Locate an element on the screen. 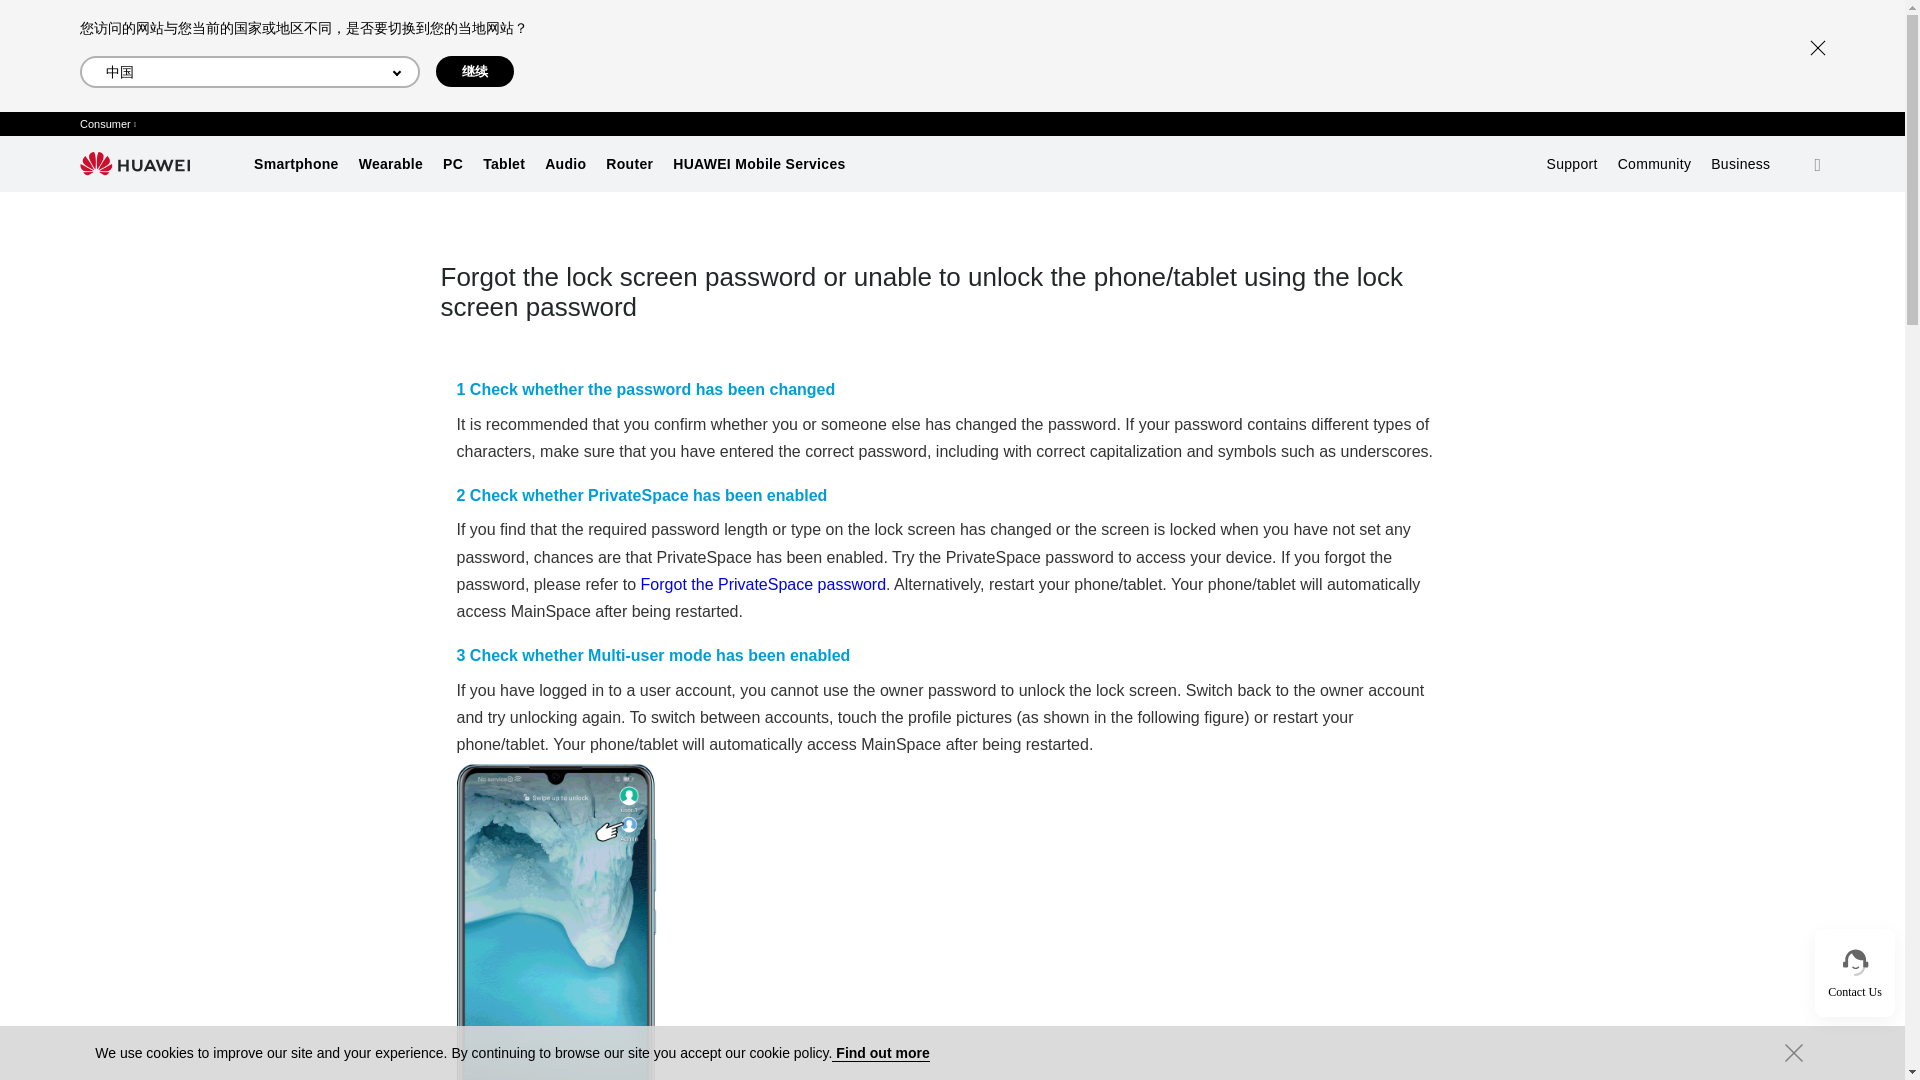  logo is located at coordinates (135, 164).